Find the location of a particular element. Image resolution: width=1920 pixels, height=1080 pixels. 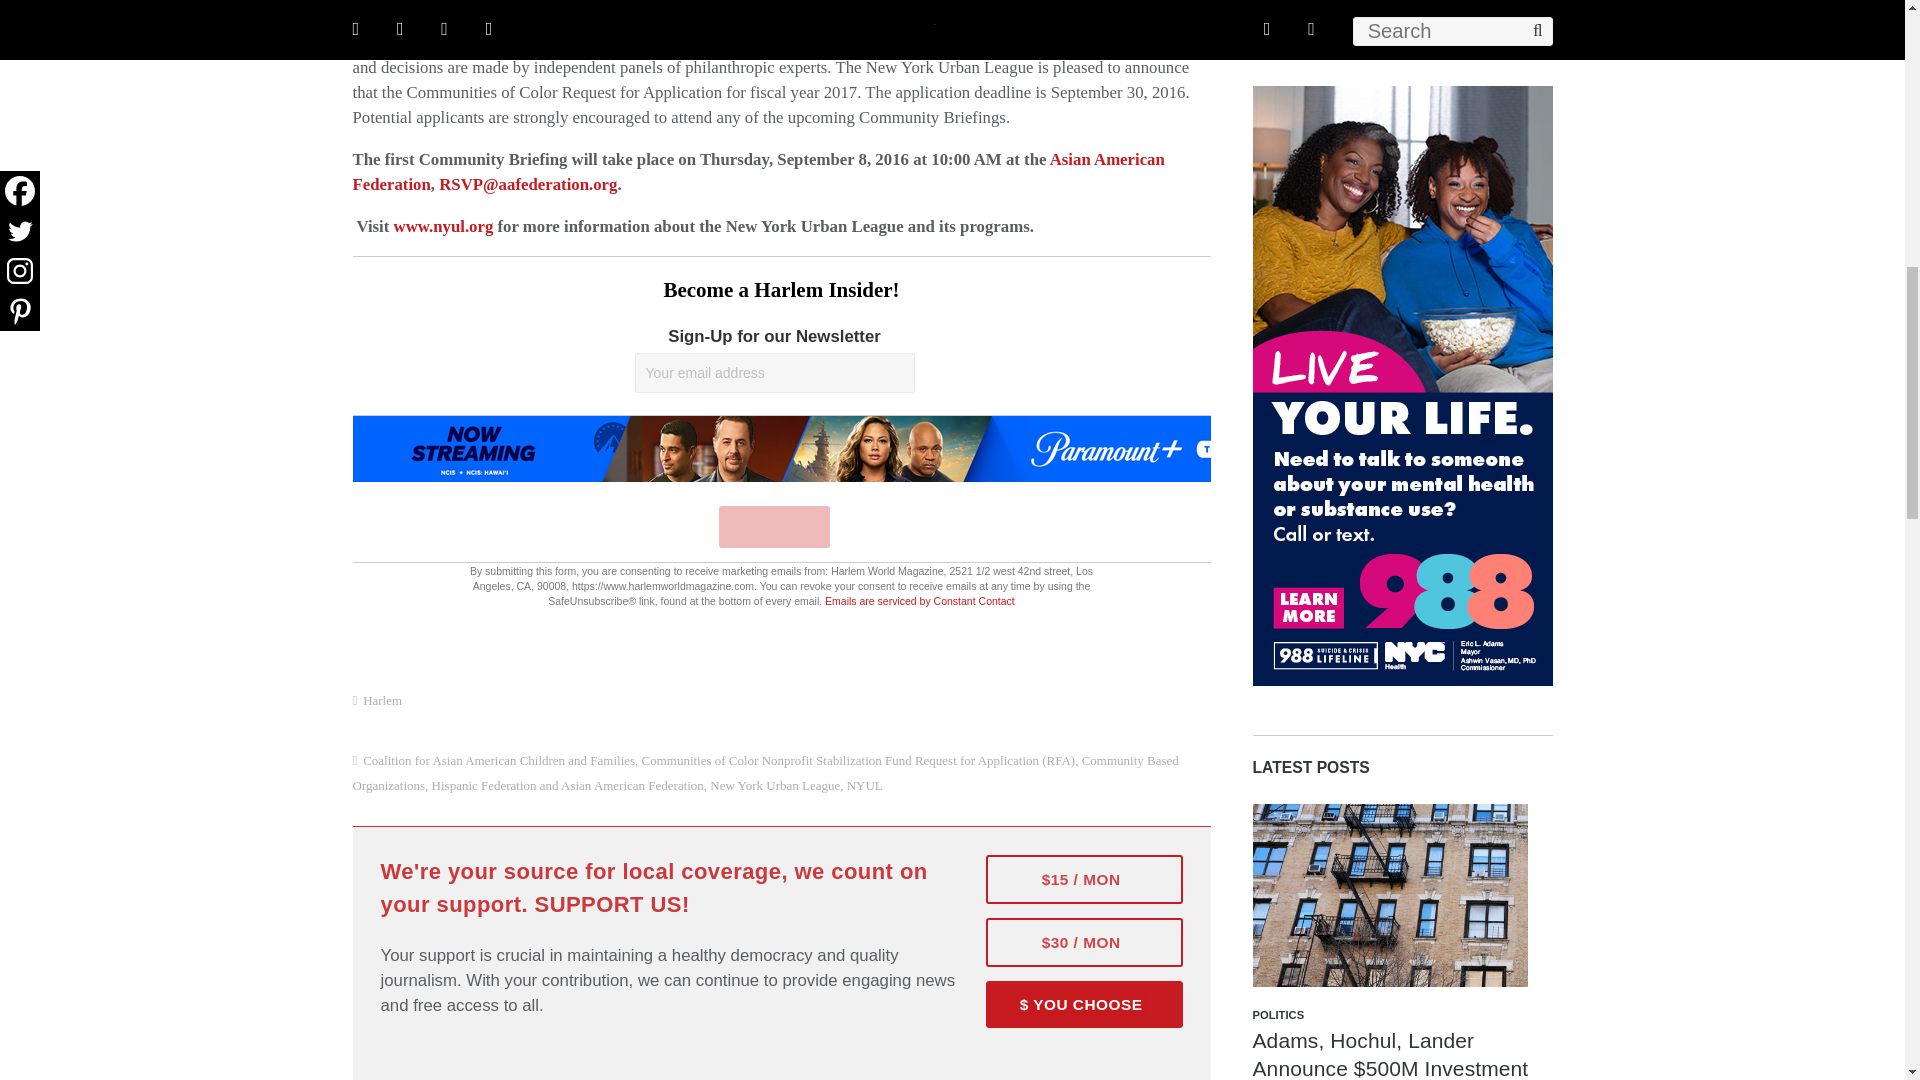

www.nyul.org is located at coordinates (443, 226).